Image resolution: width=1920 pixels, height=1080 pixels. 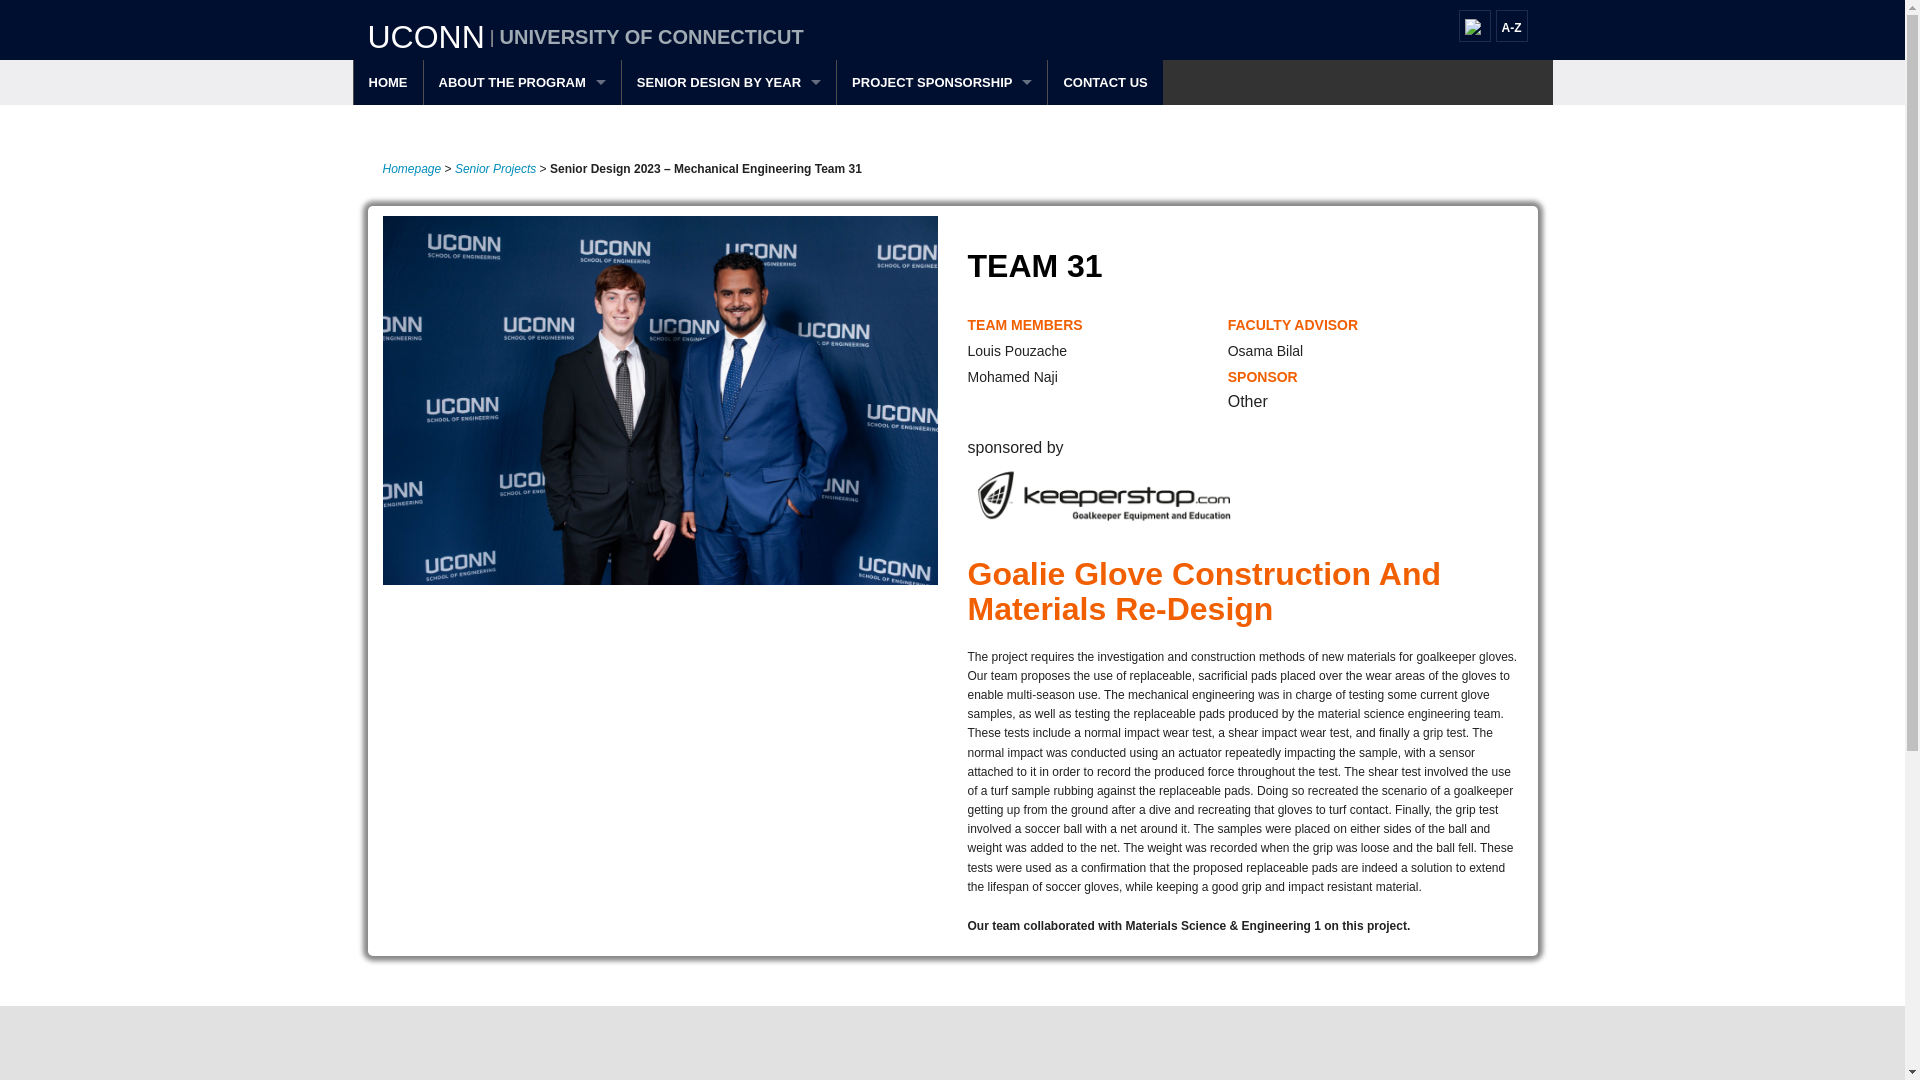 What do you see at coordinates (426, 37) in the screenshot?
I see `UCONN` at bounding box center [426, 37].